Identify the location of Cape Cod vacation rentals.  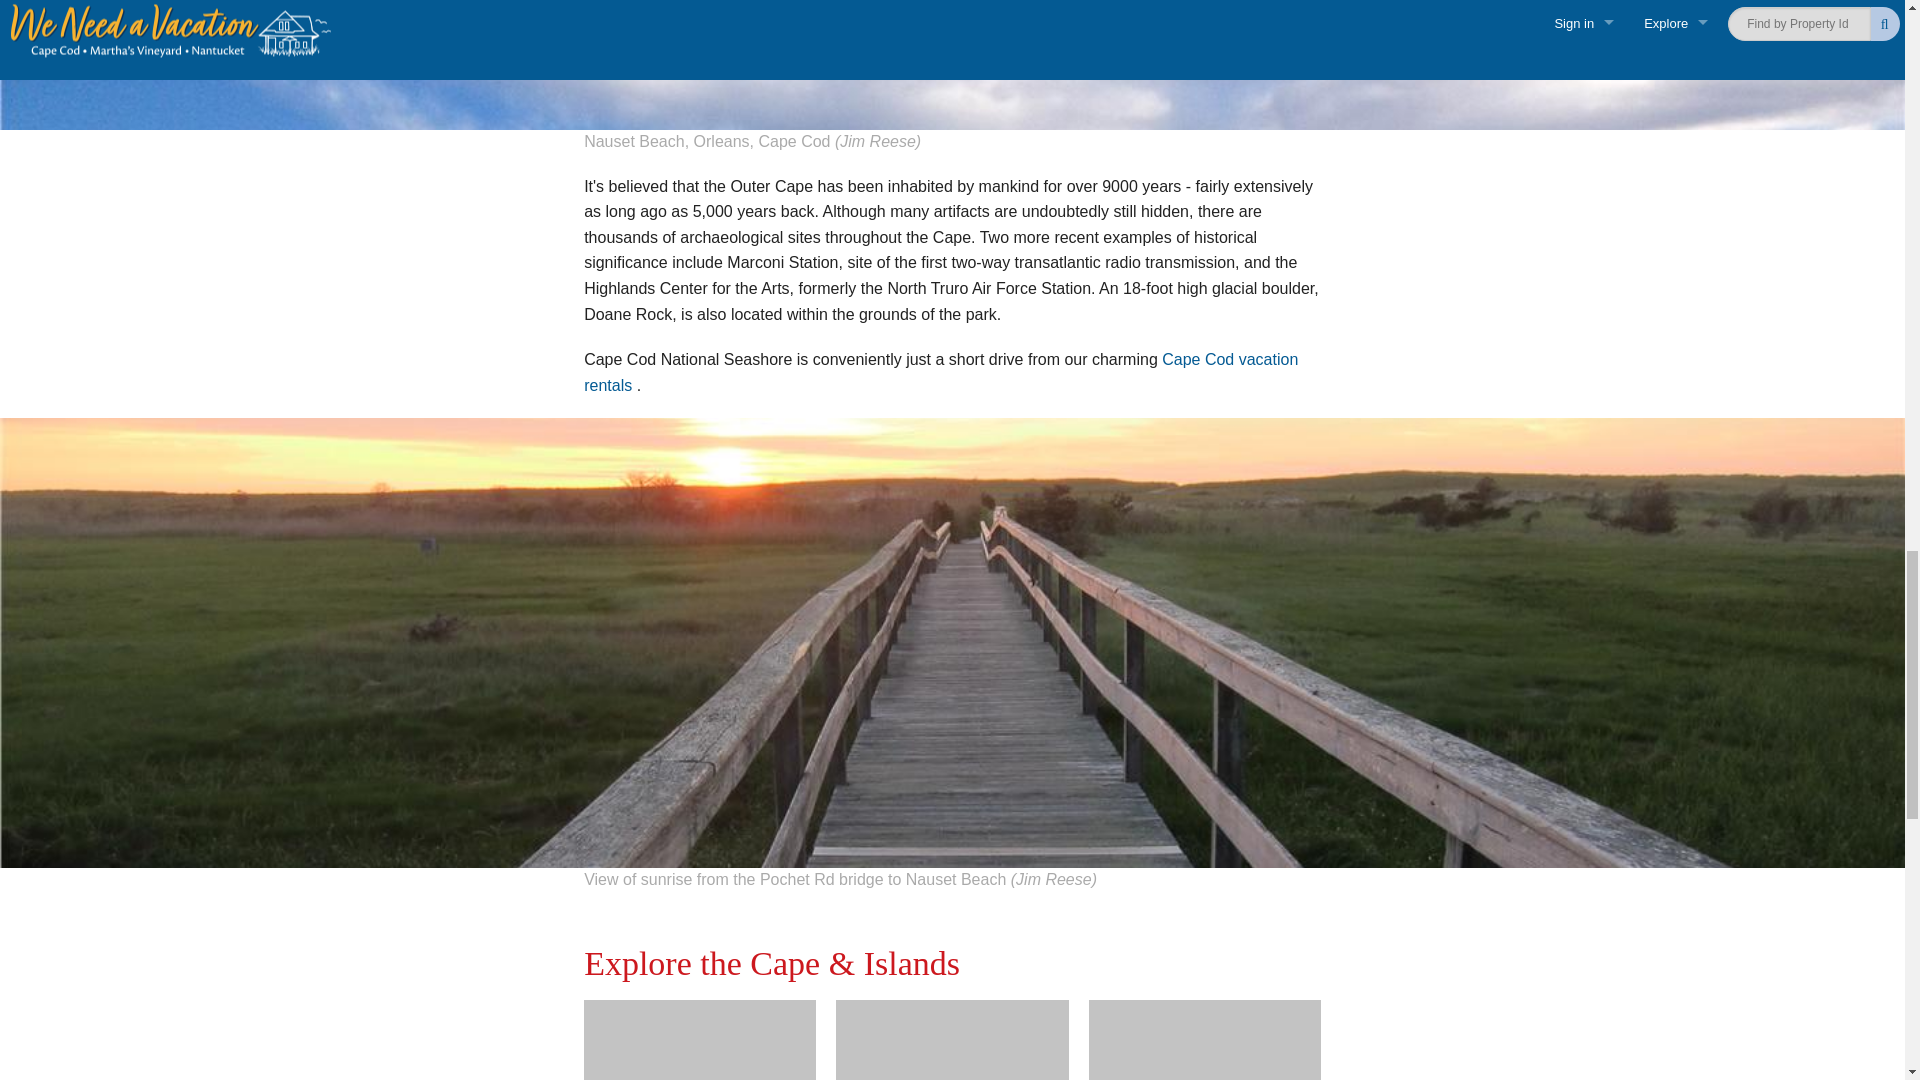
(940, 372).